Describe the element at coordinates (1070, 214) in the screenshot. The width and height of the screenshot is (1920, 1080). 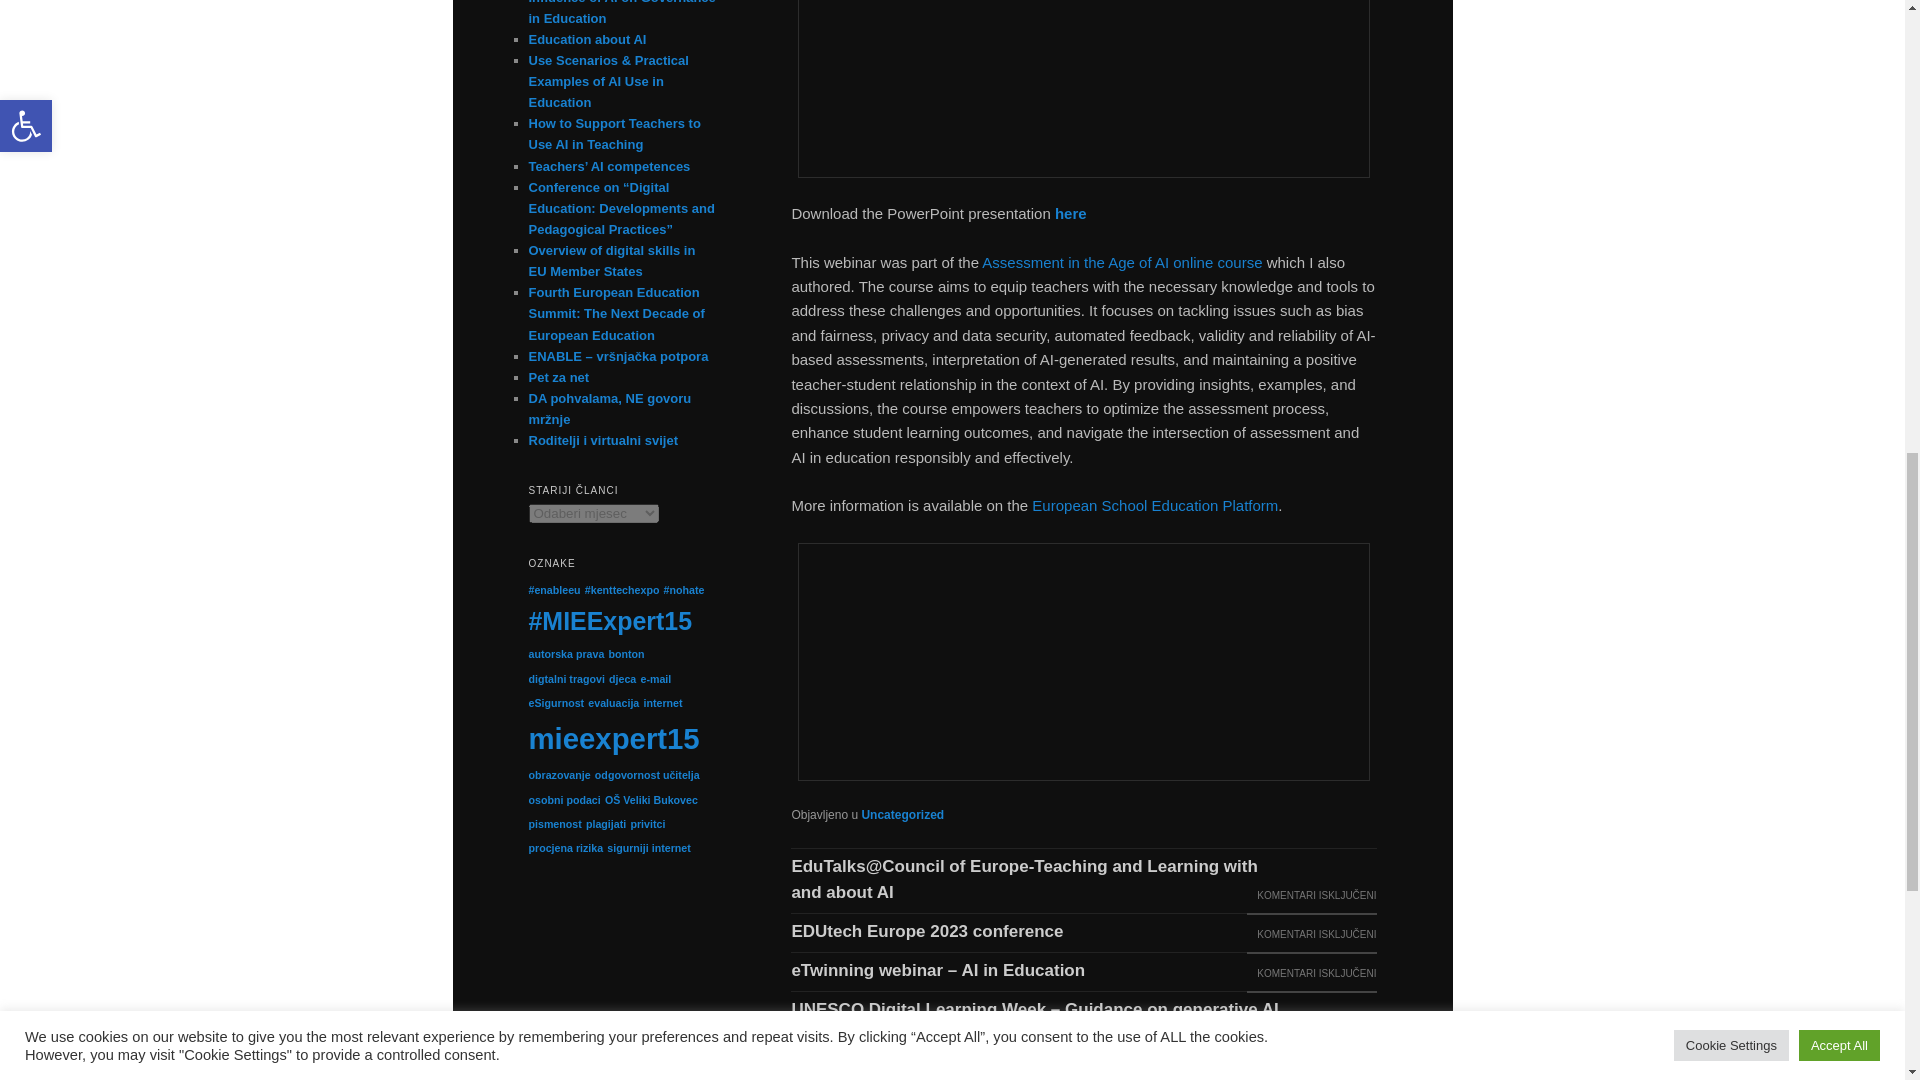
I see `here` at that location.